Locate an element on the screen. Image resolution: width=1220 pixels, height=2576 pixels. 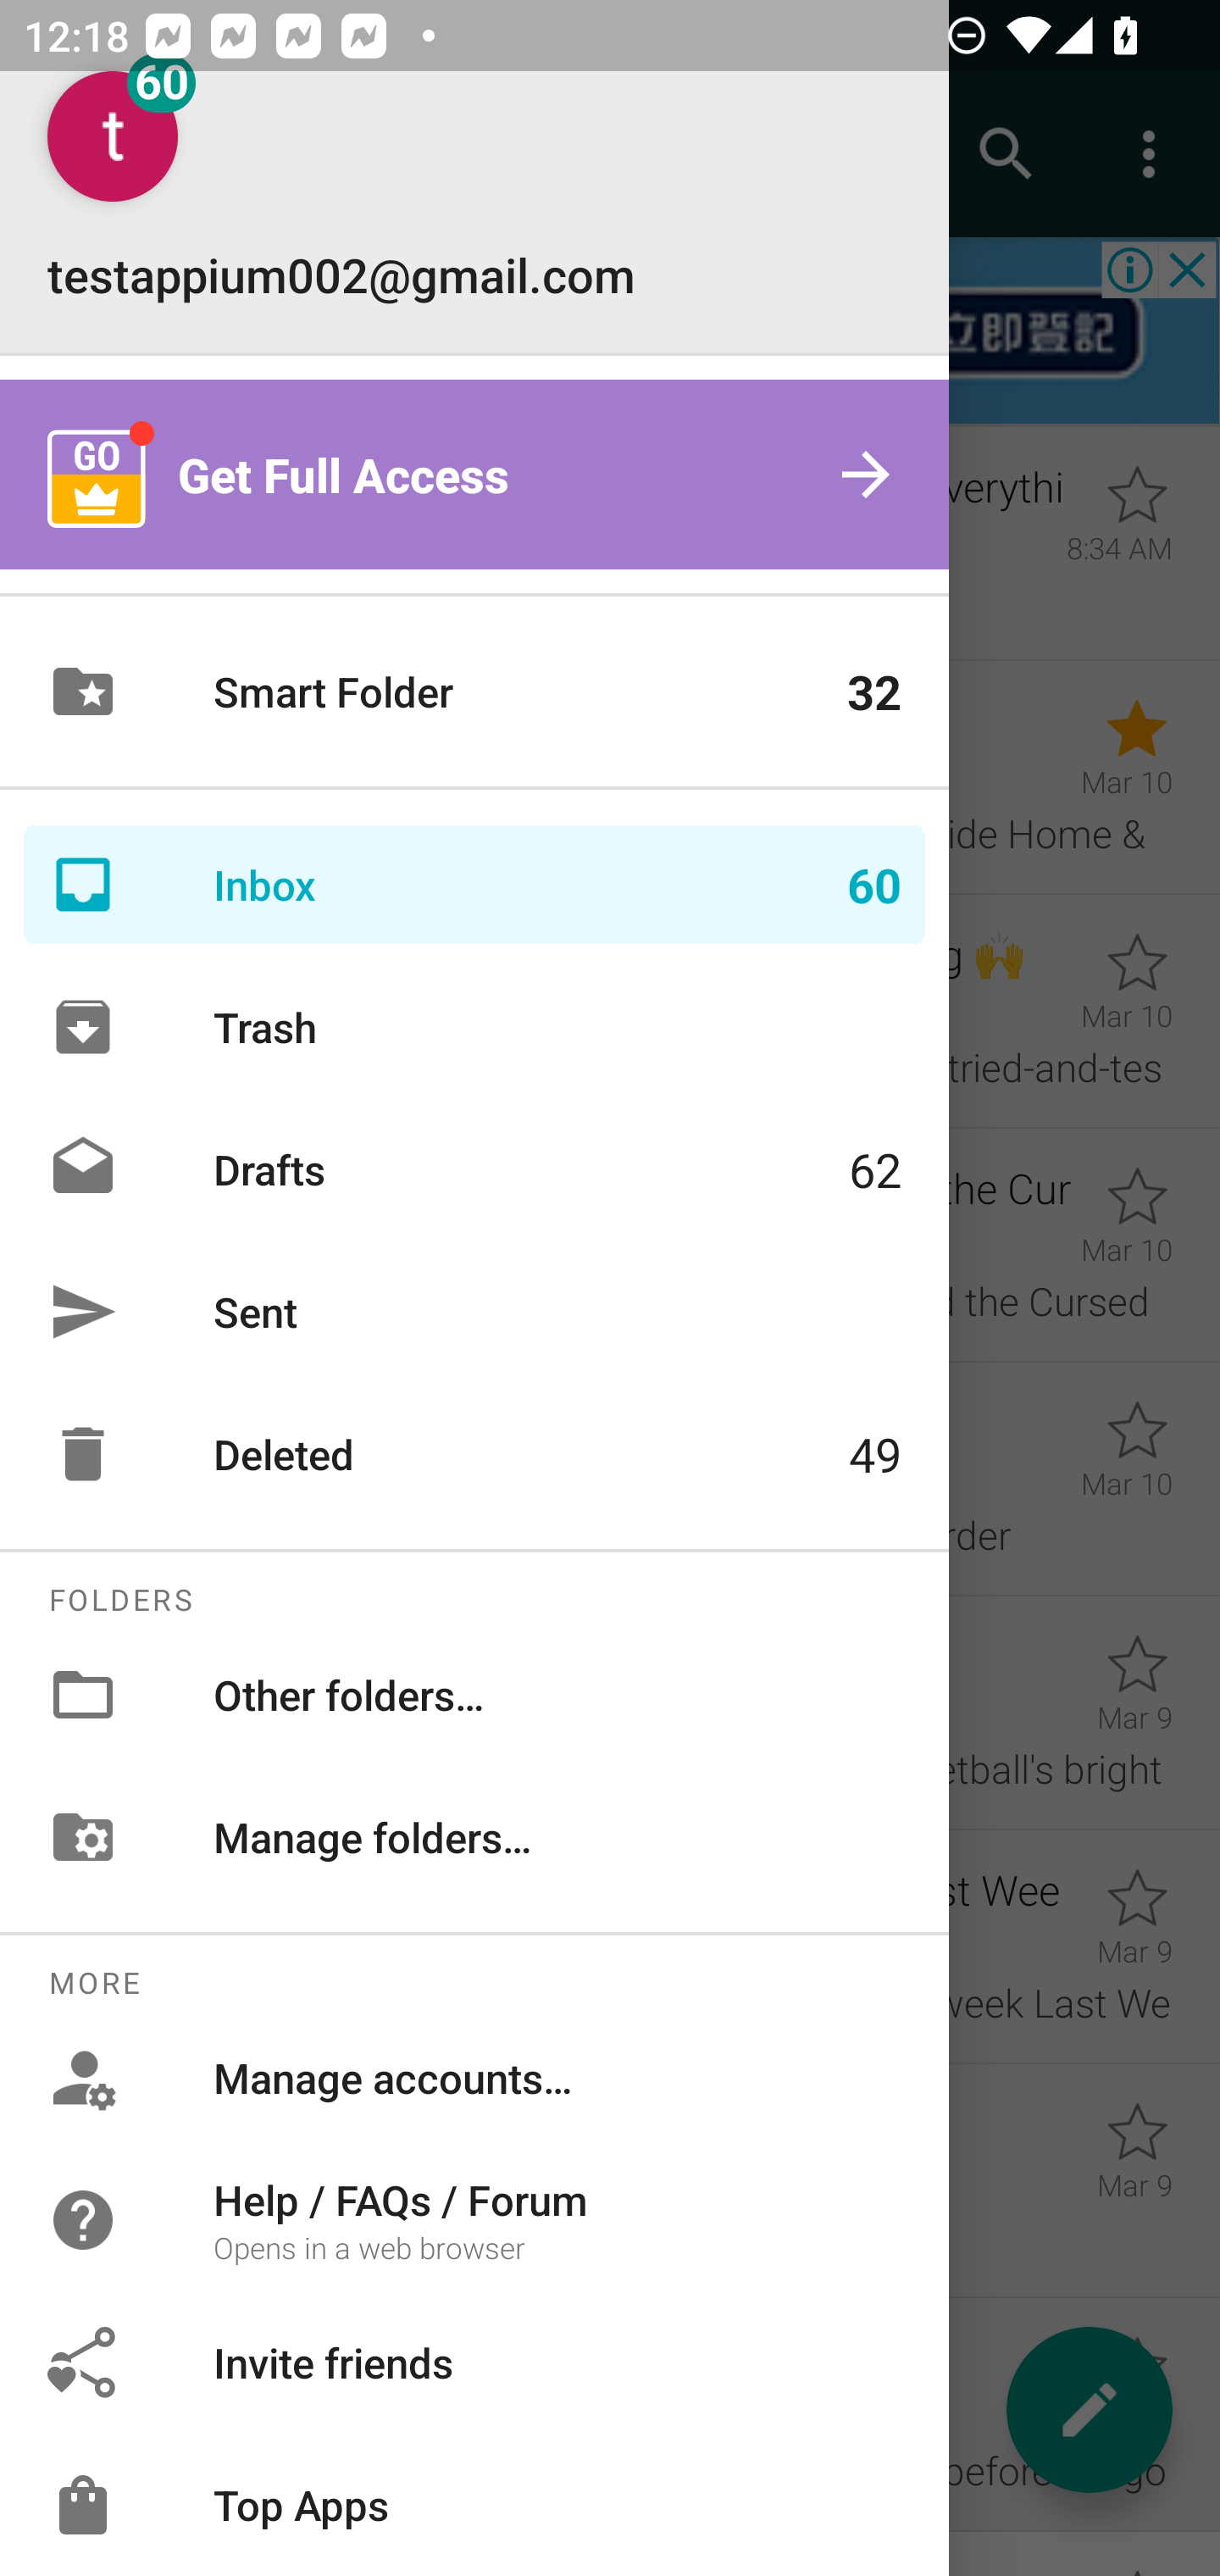
Smart Folder 32 is located at coordinates (474, 691).